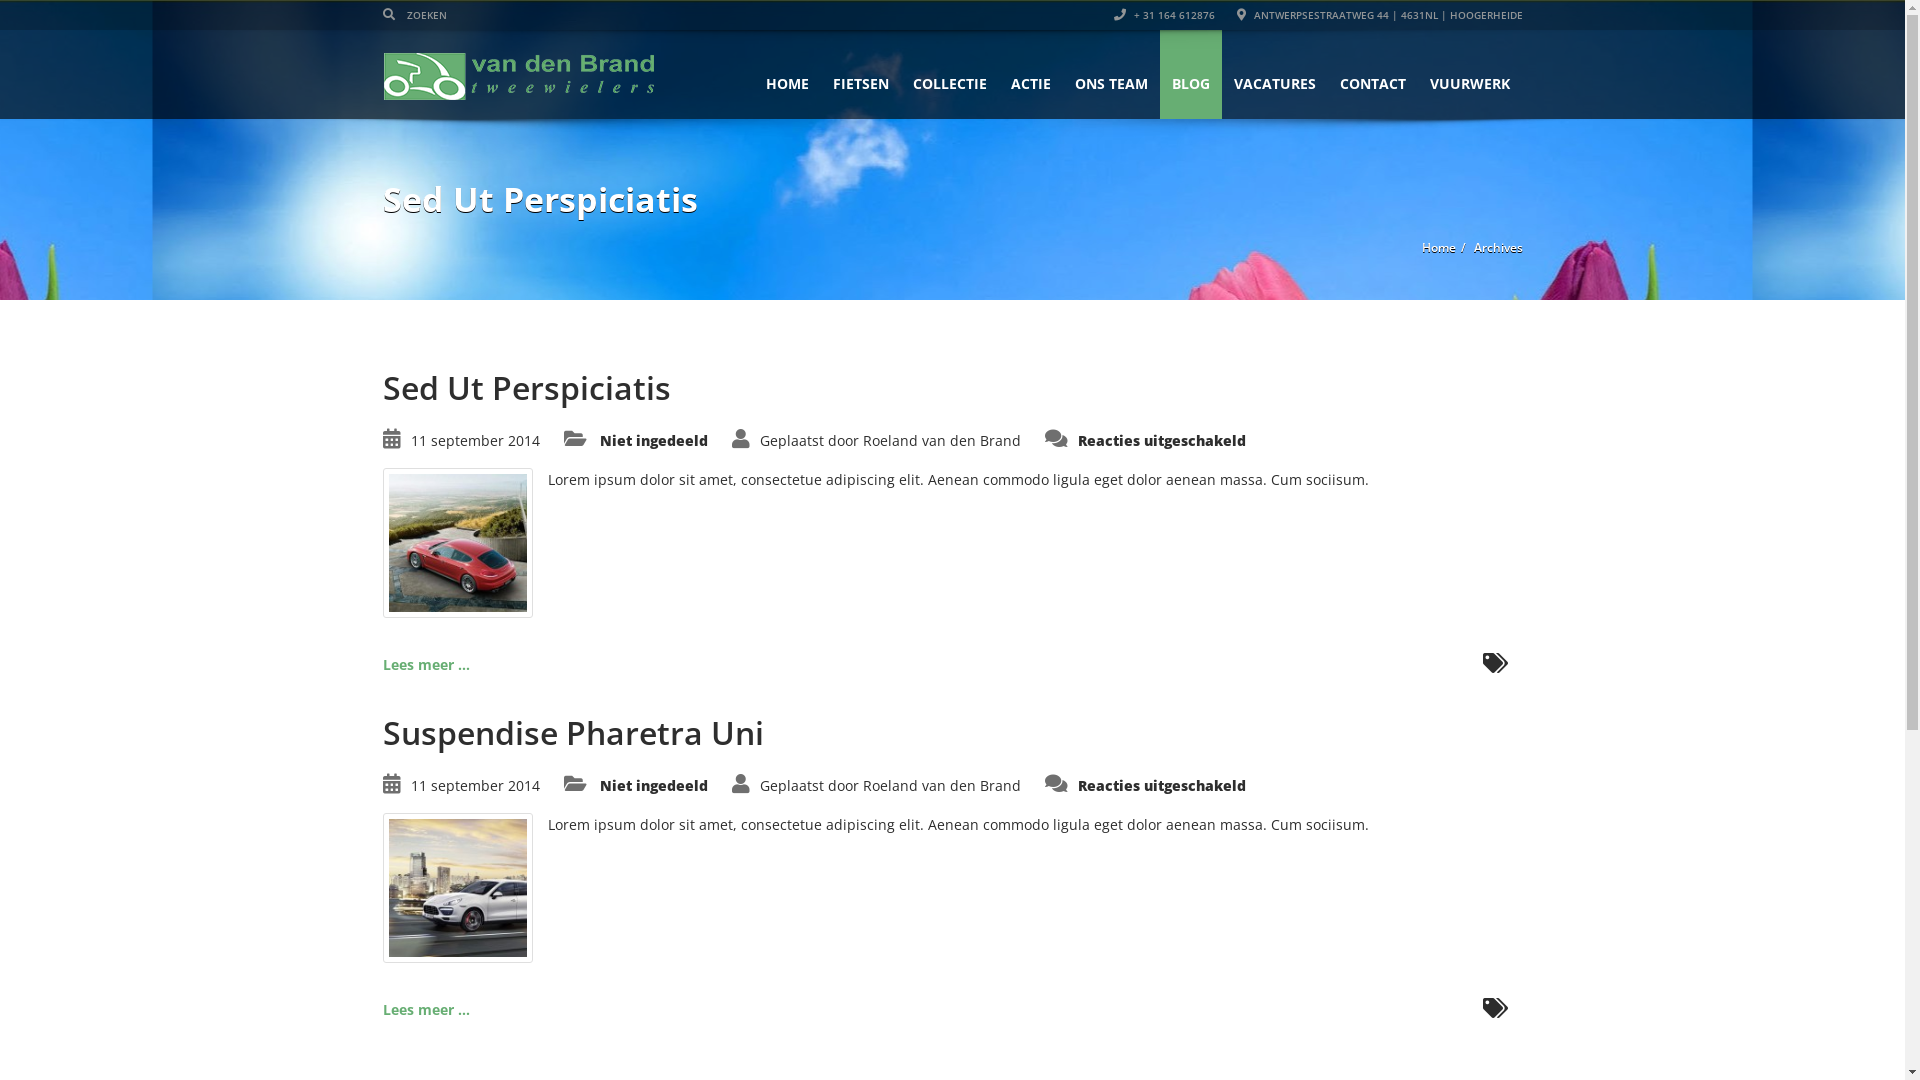 The height and width of the screenshot is (1080, 1920). Describe the element at coordinates (426, 1010) in the screenshot. I see `Lees meer ...` at that location.